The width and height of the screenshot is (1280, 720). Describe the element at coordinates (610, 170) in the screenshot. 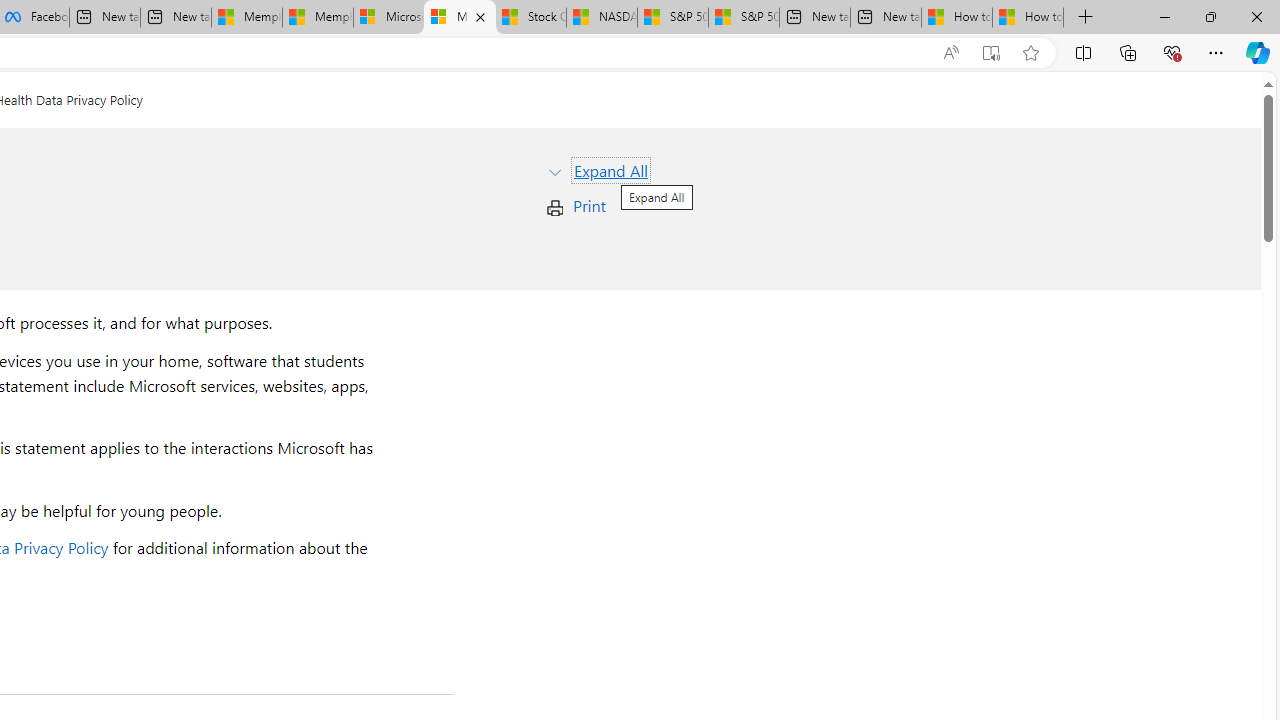

I see `Expand All` at that location.